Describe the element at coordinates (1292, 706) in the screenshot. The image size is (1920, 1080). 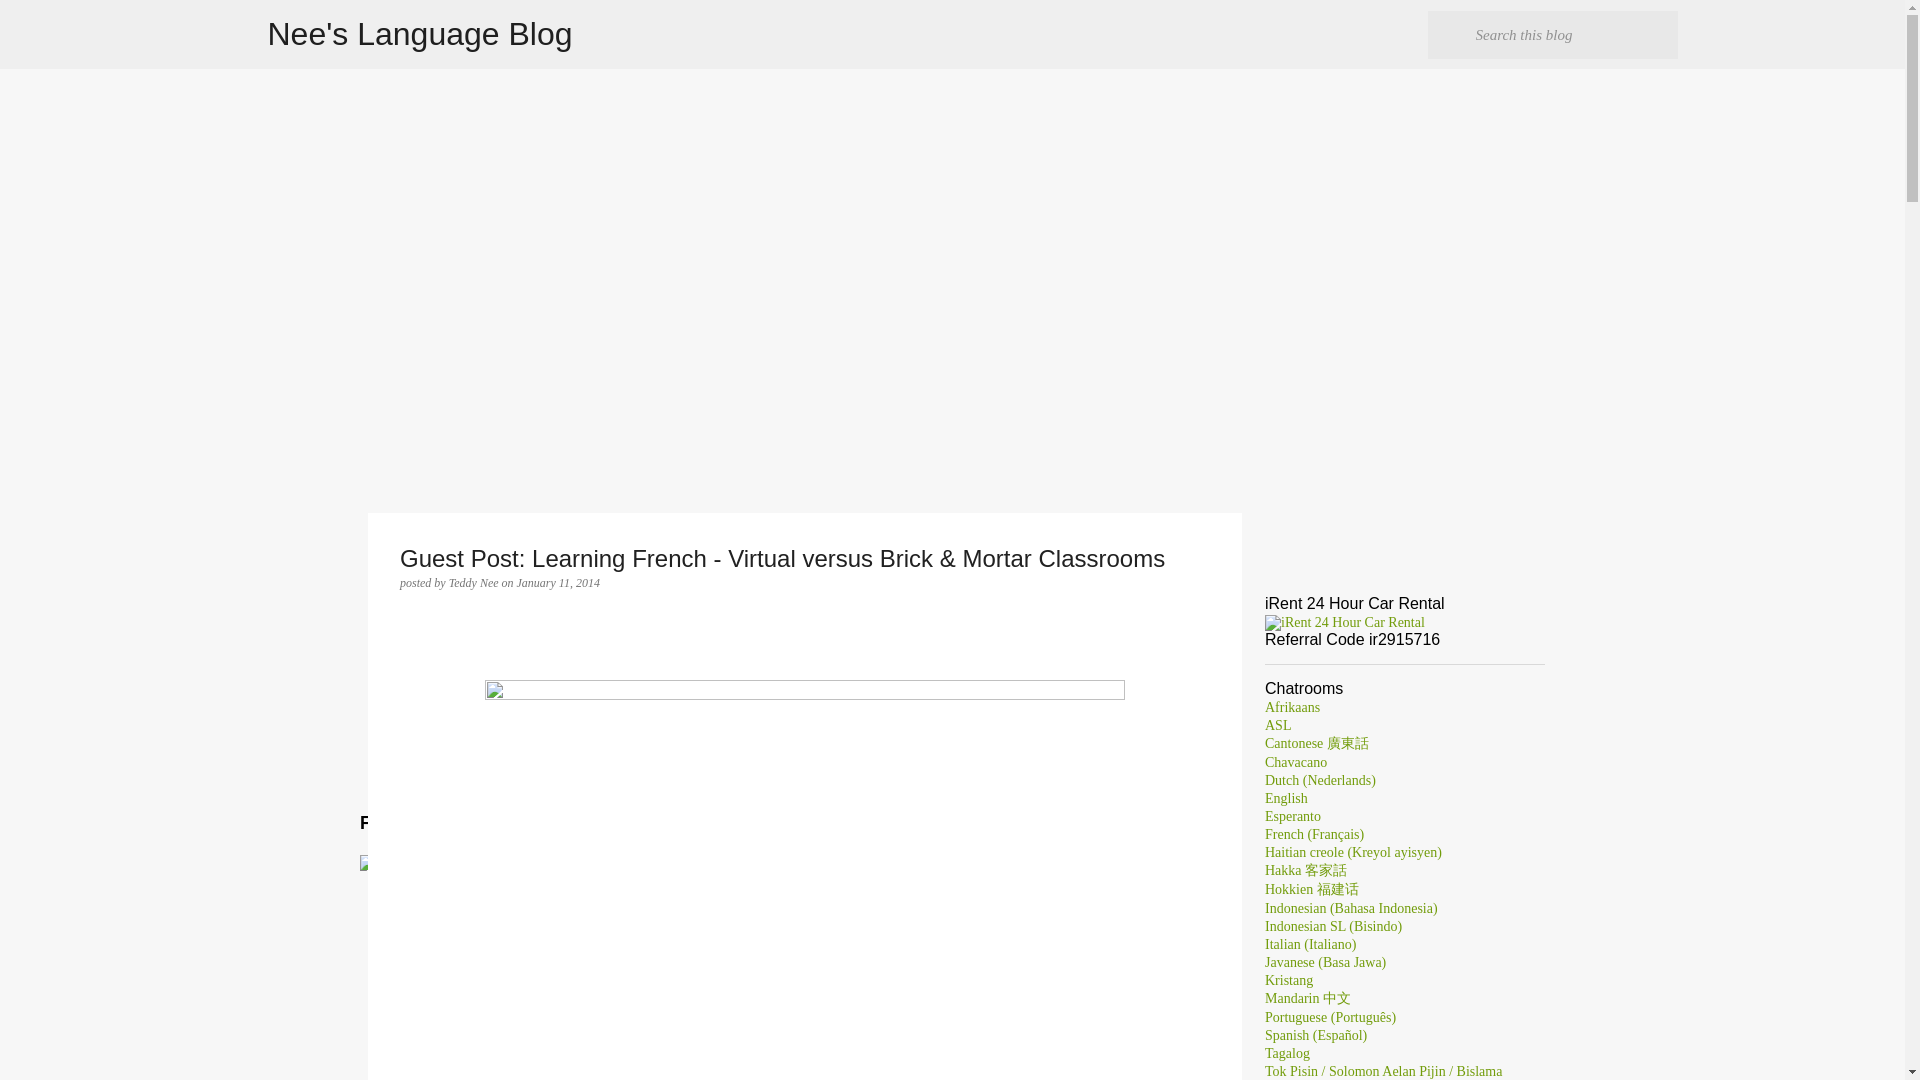
I see `Afrikaans` at that location.